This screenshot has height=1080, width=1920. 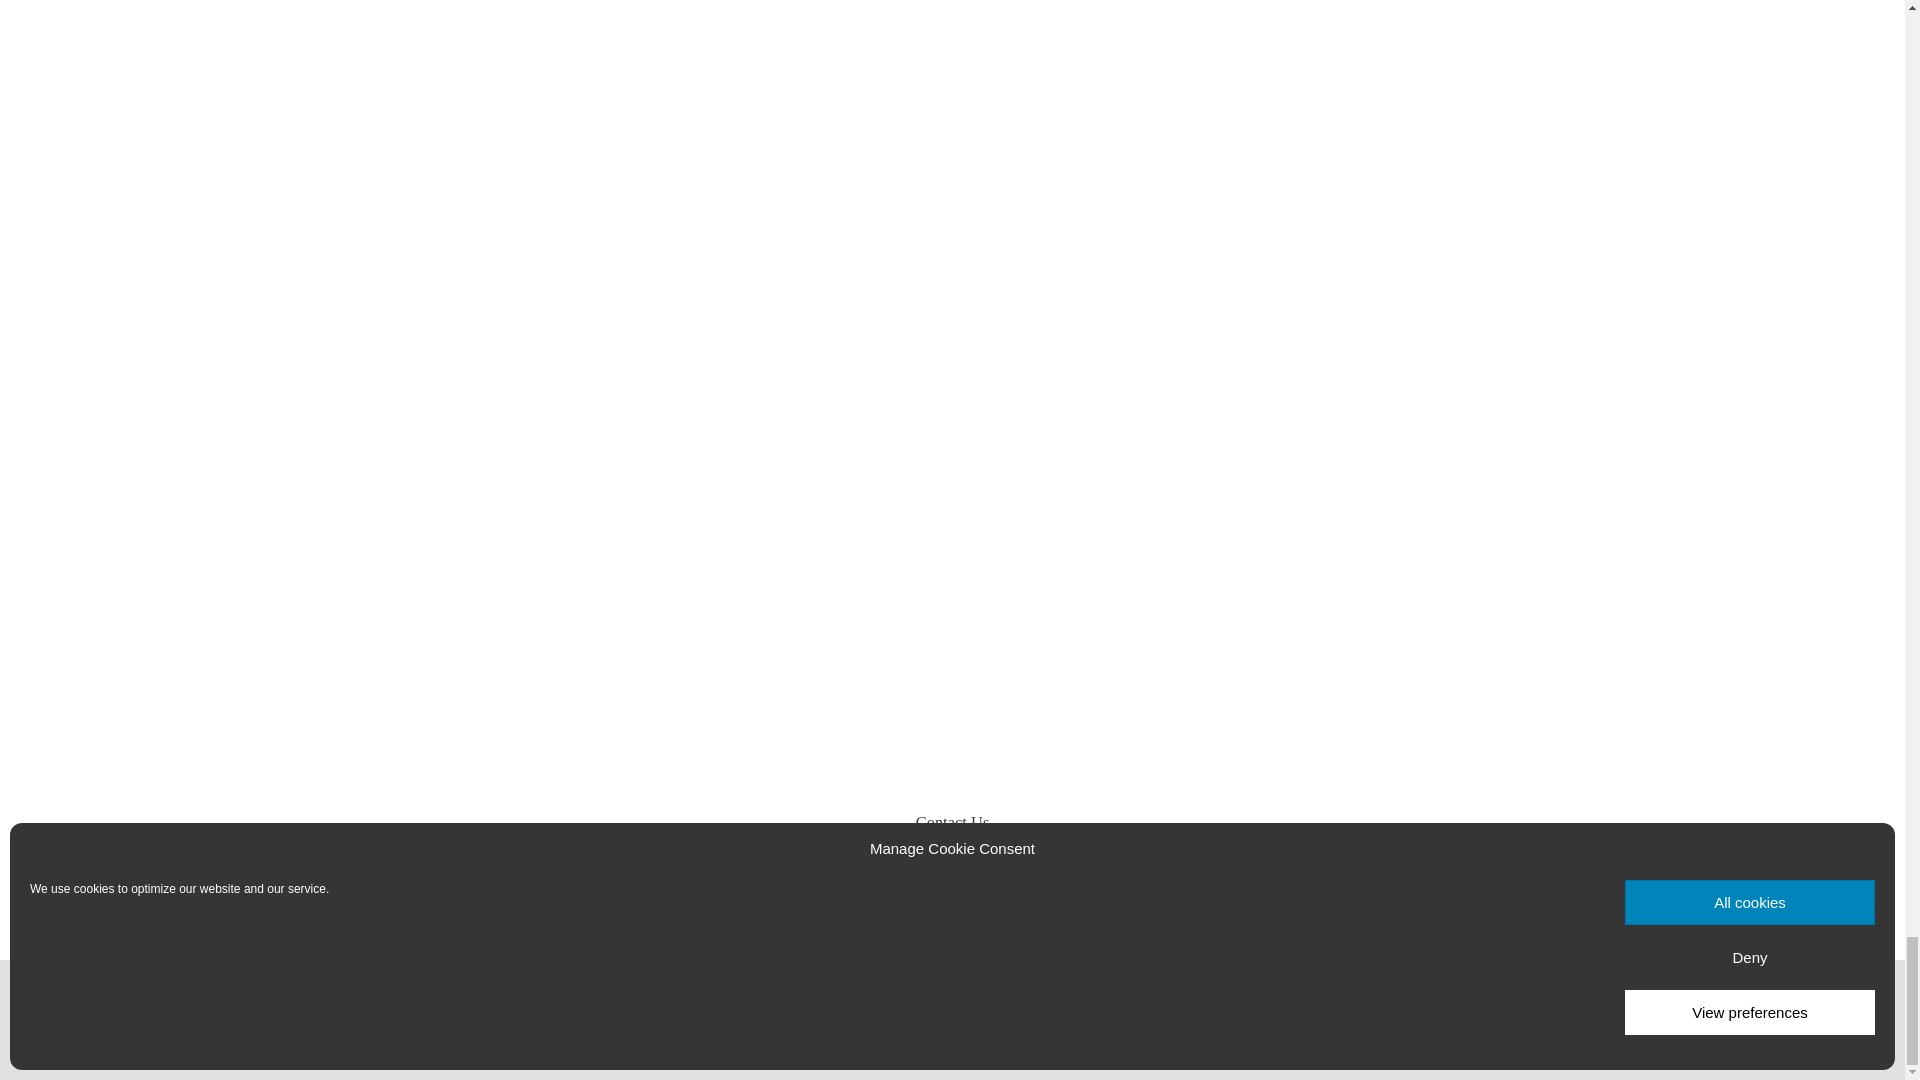 What do you see at coordinates (1150, 872) in the screenshot?
I see `Website Cookies` at bounding box center [1150, 872].